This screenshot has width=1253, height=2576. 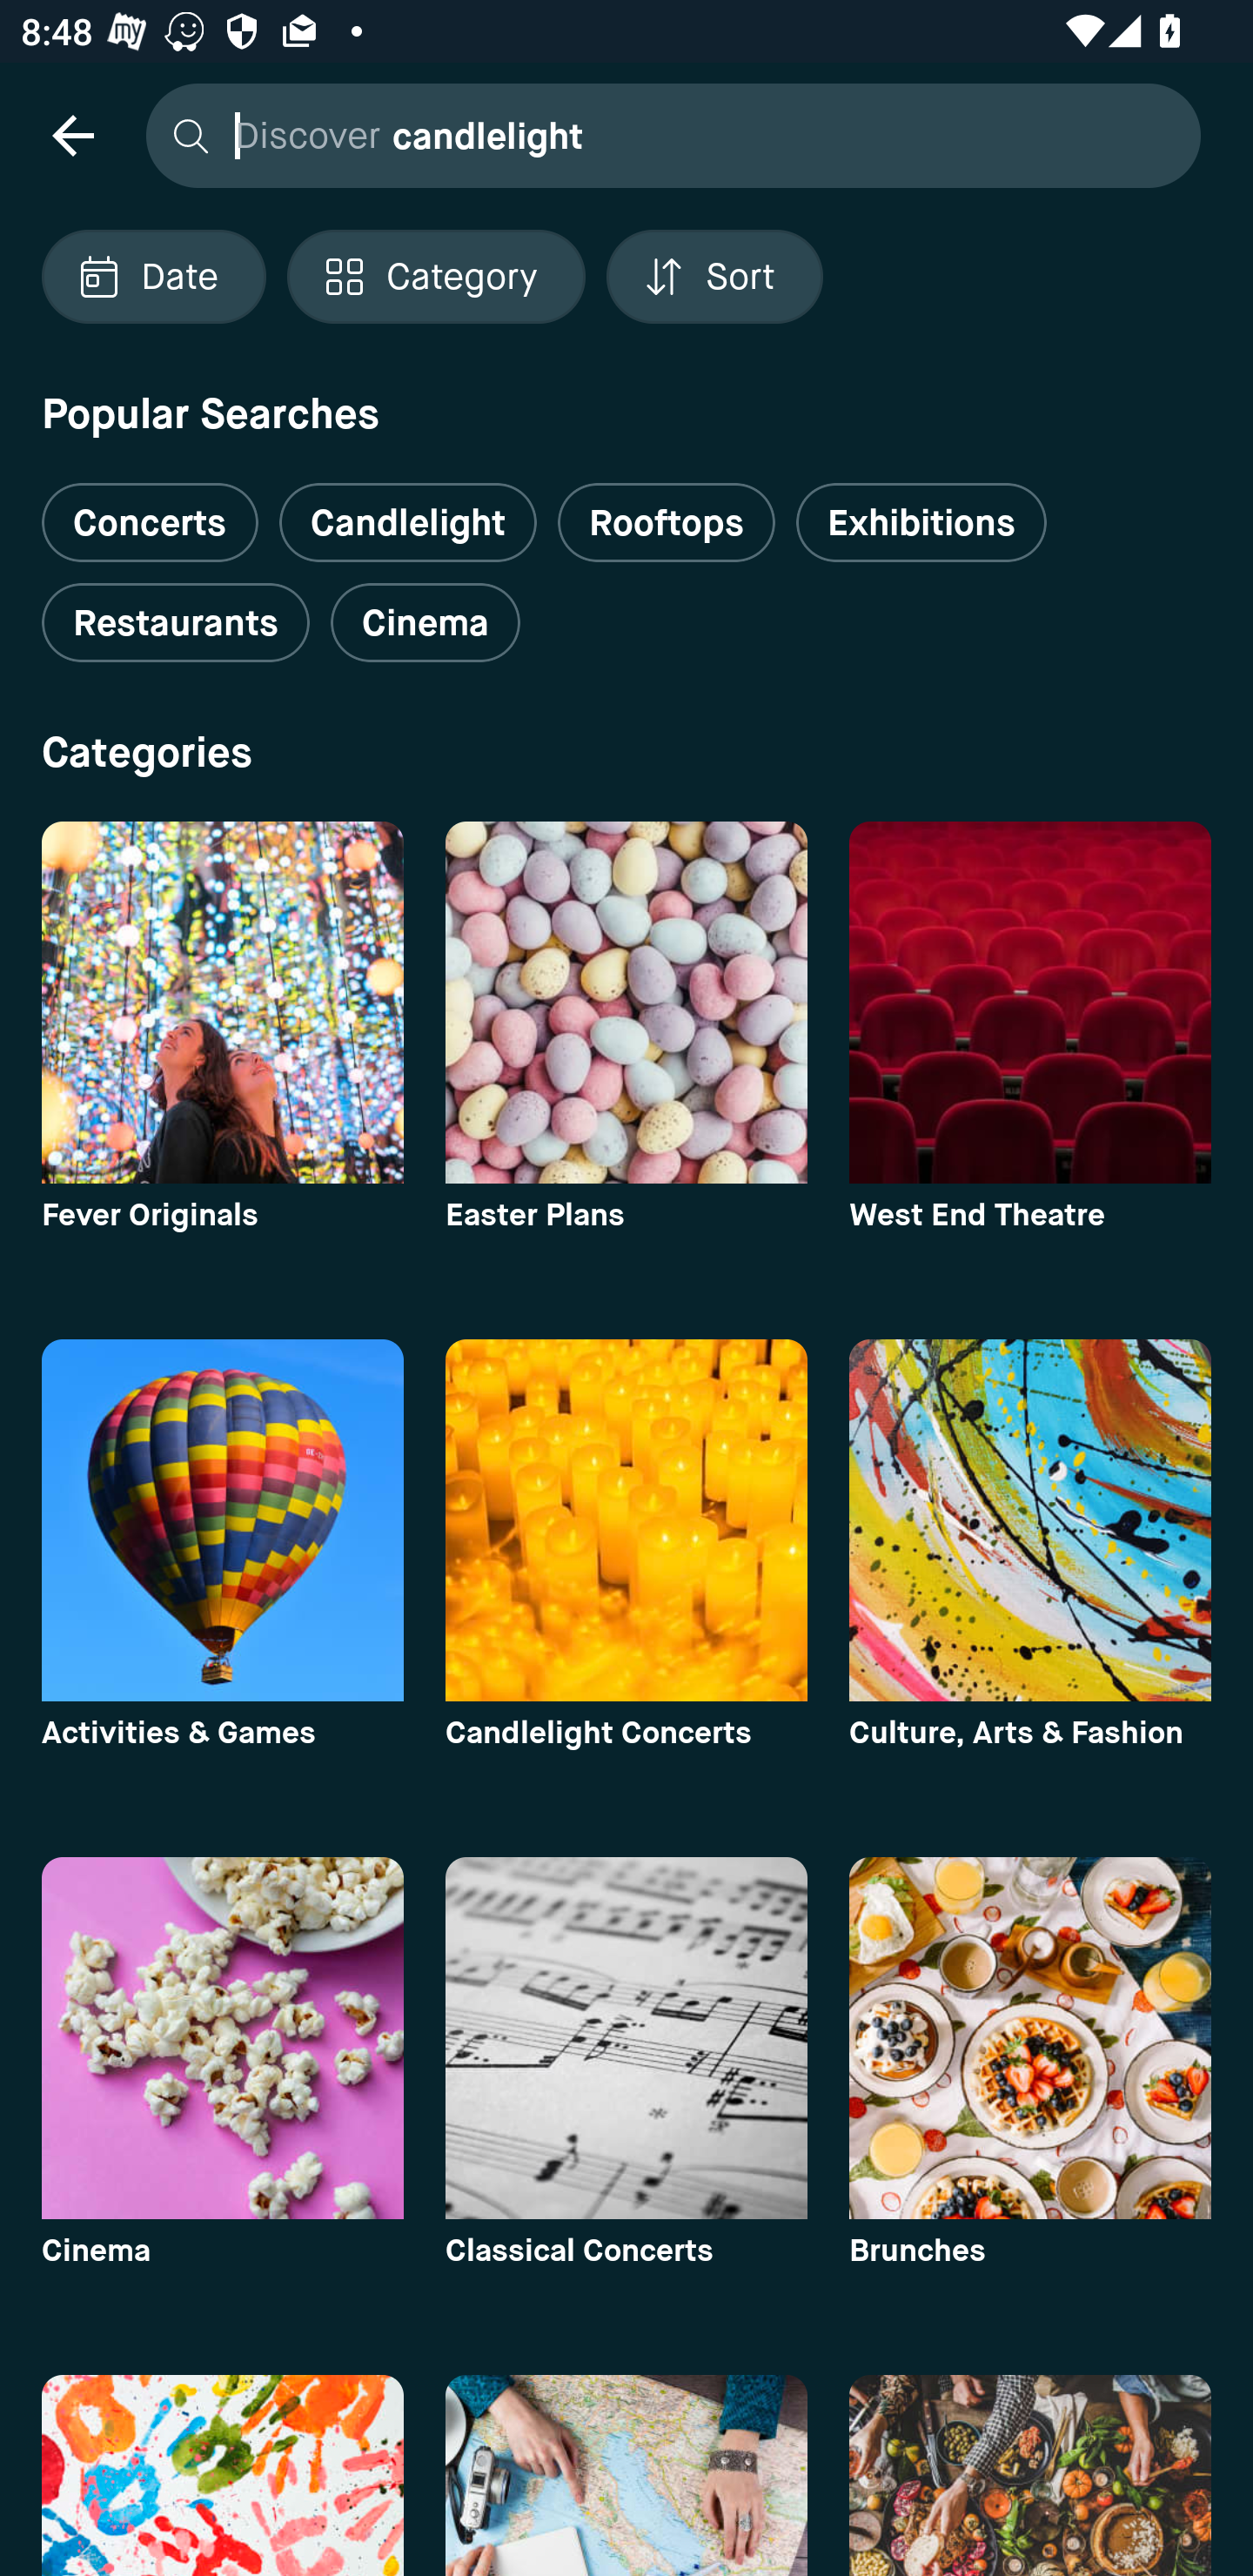 What do you see at coordinates (626, 2037) in the screenshot?
I see `category image` at bounding box center [626, 2037].